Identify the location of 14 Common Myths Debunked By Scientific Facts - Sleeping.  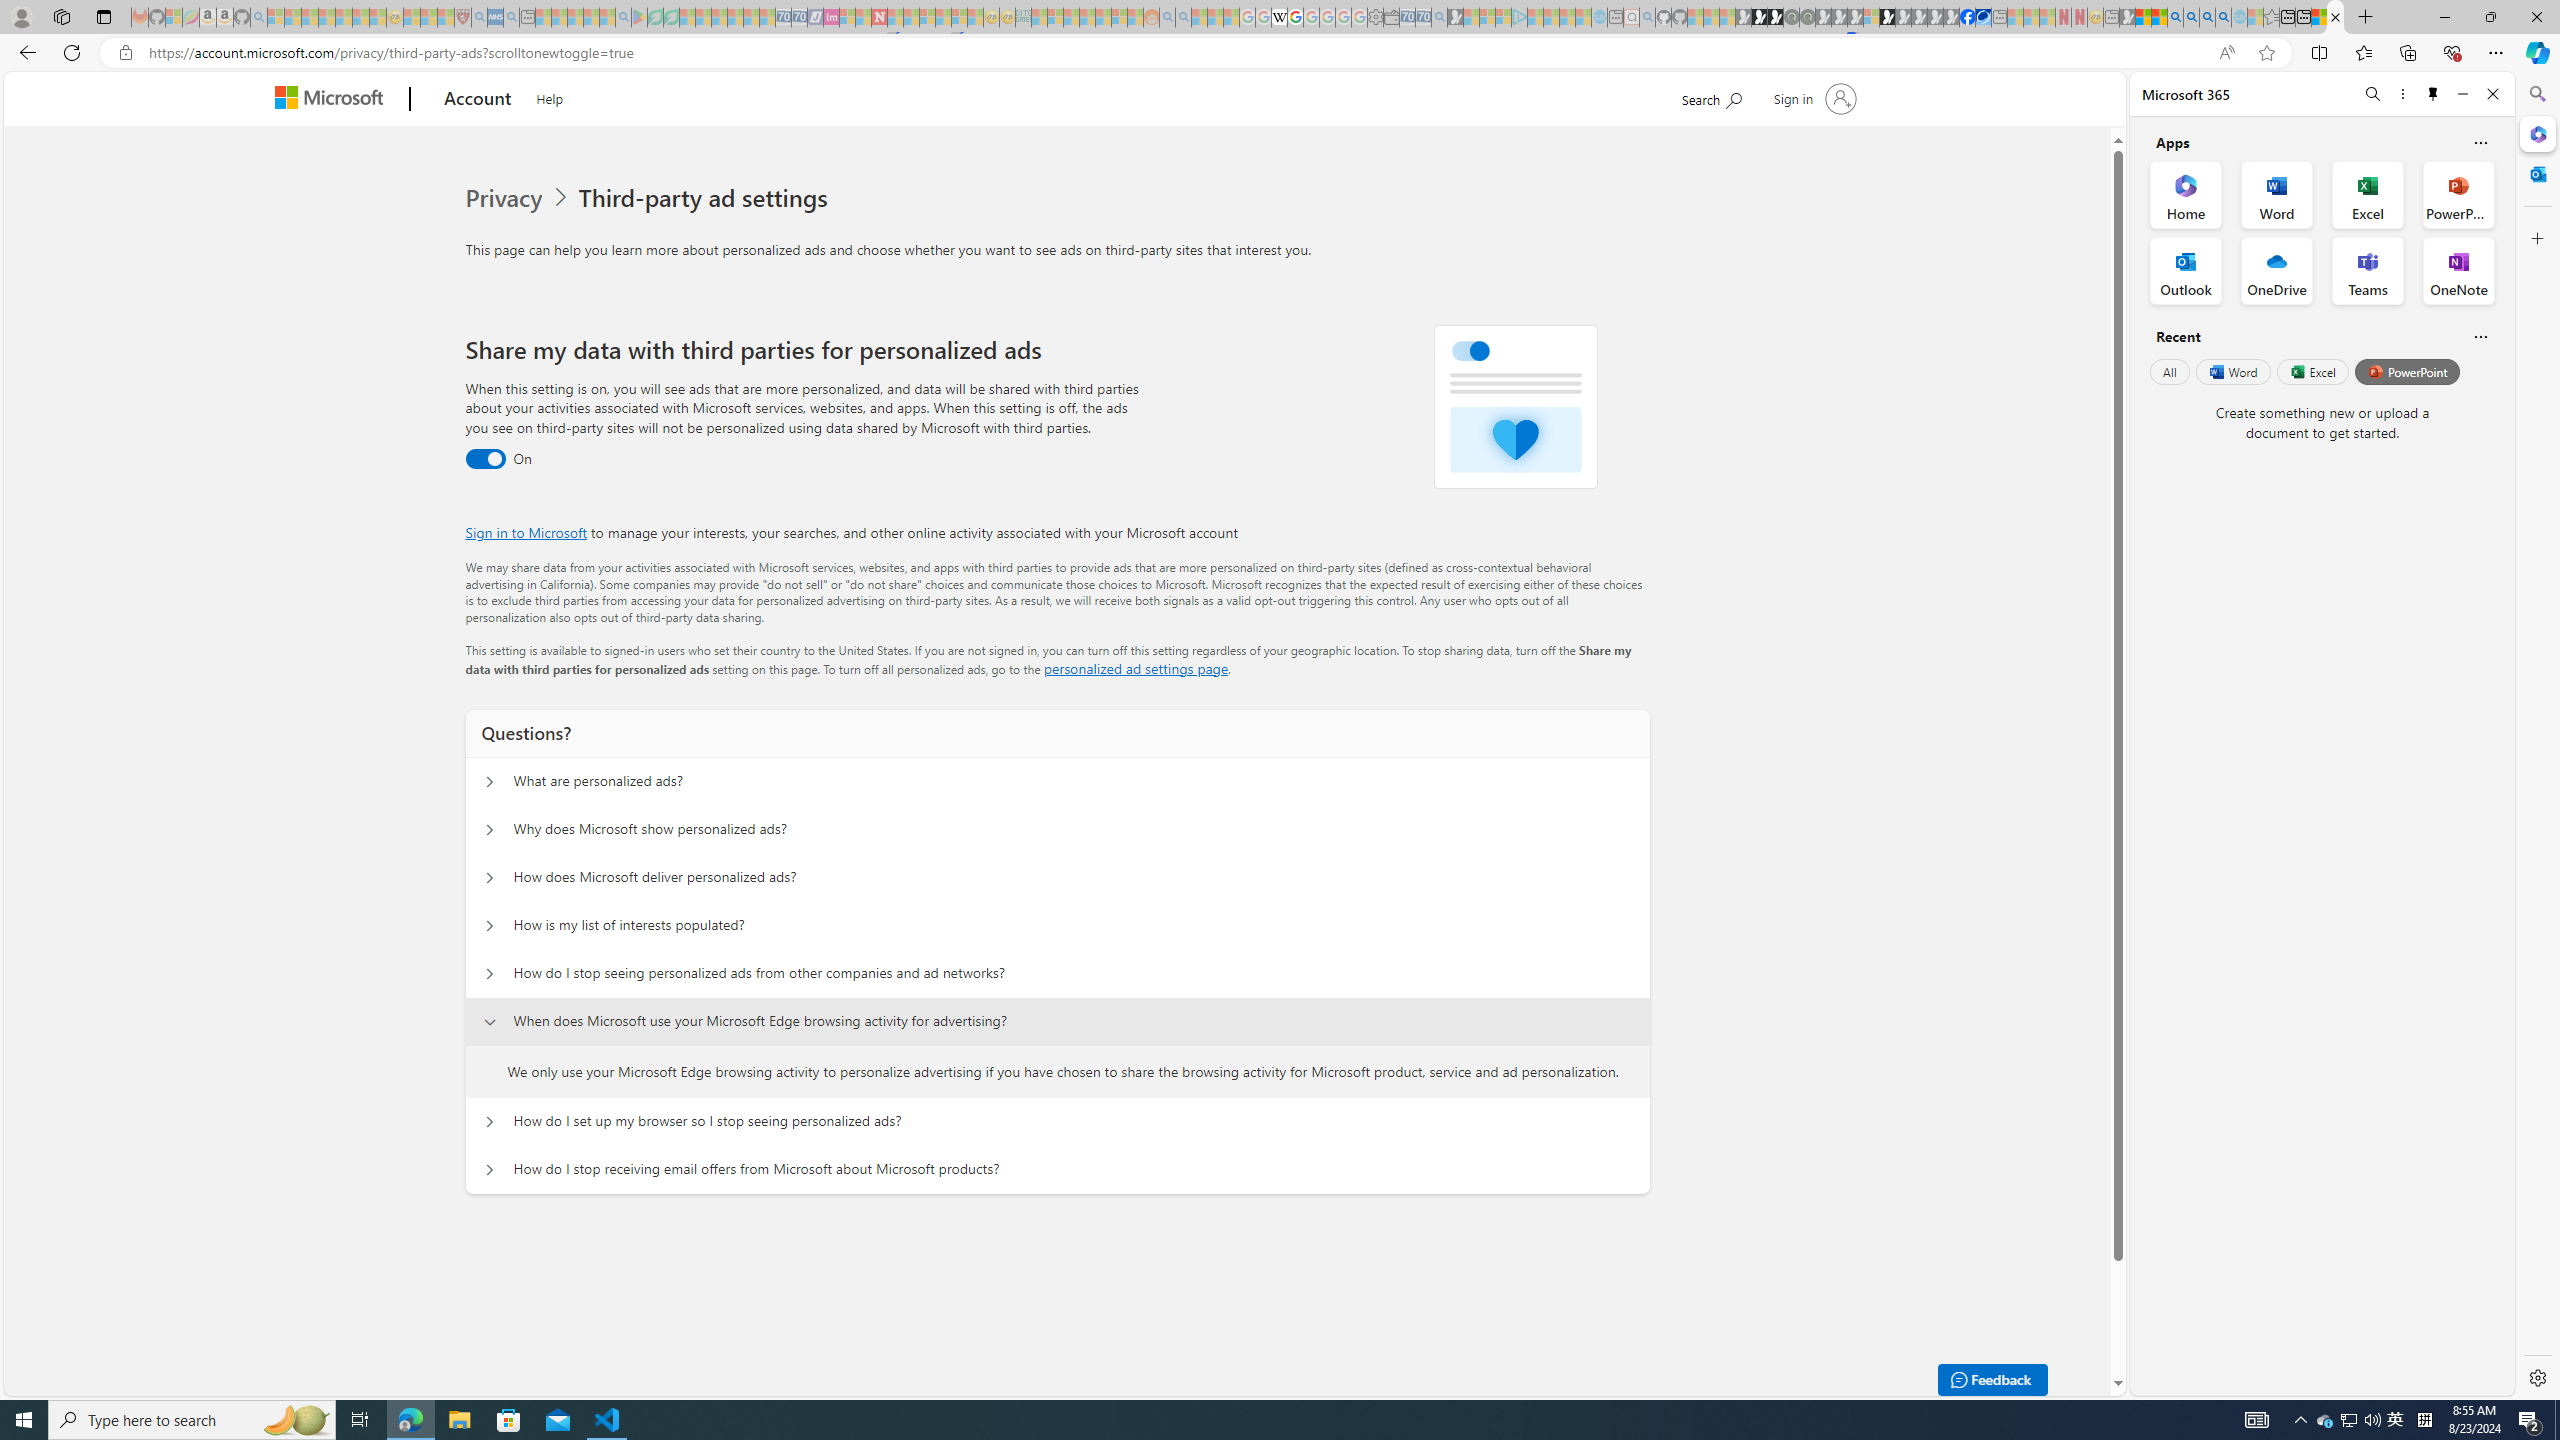
(911, 17).